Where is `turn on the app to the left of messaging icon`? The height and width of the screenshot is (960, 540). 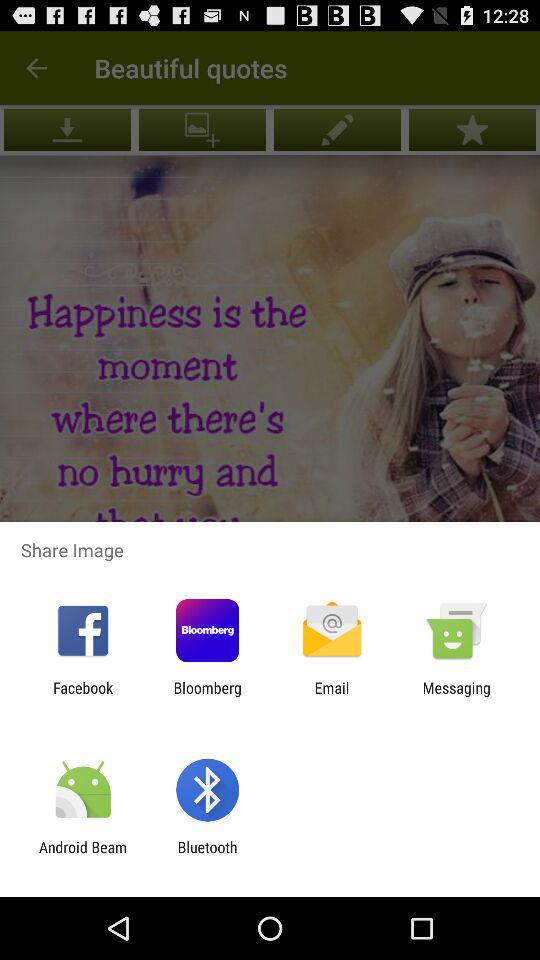 turn on the app to the left of messaging icon is located at coordinates (332, 696).